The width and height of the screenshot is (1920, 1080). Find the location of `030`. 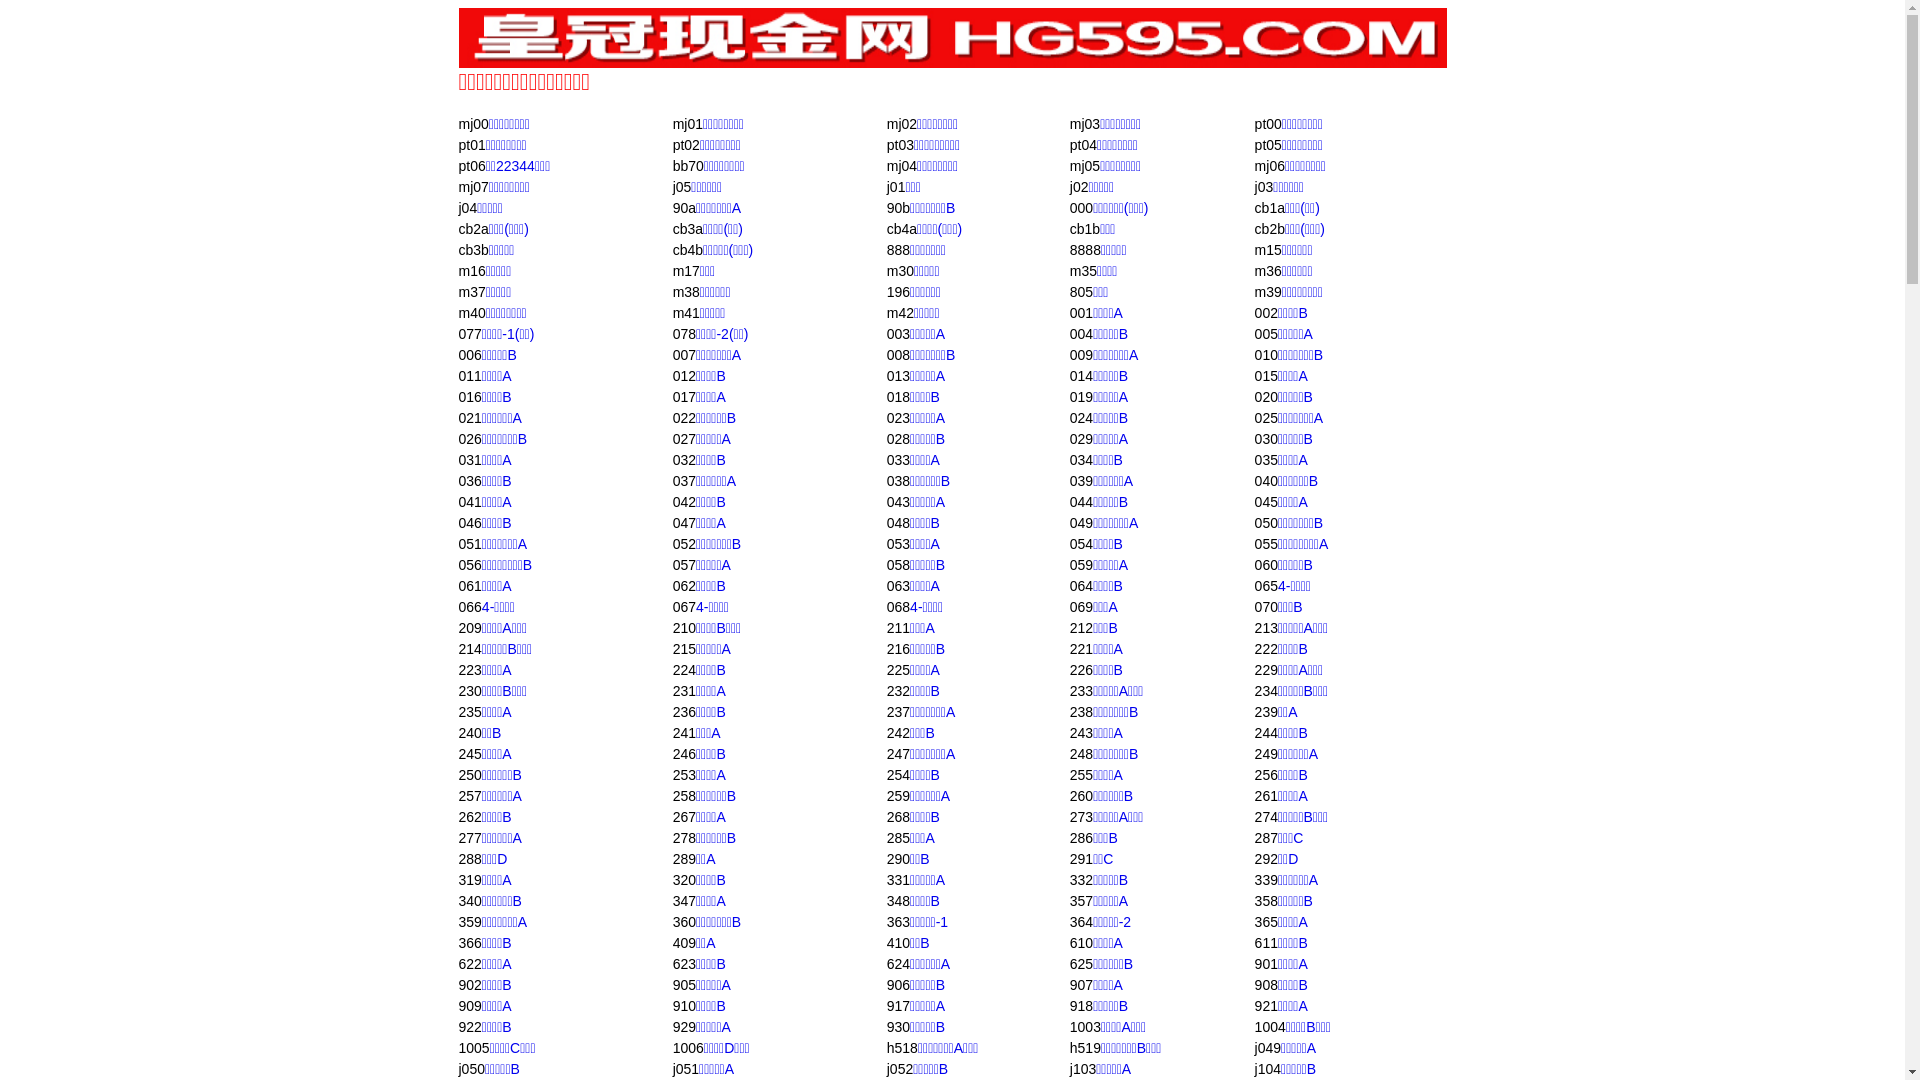

030 is located at coordinates (1266, 438).